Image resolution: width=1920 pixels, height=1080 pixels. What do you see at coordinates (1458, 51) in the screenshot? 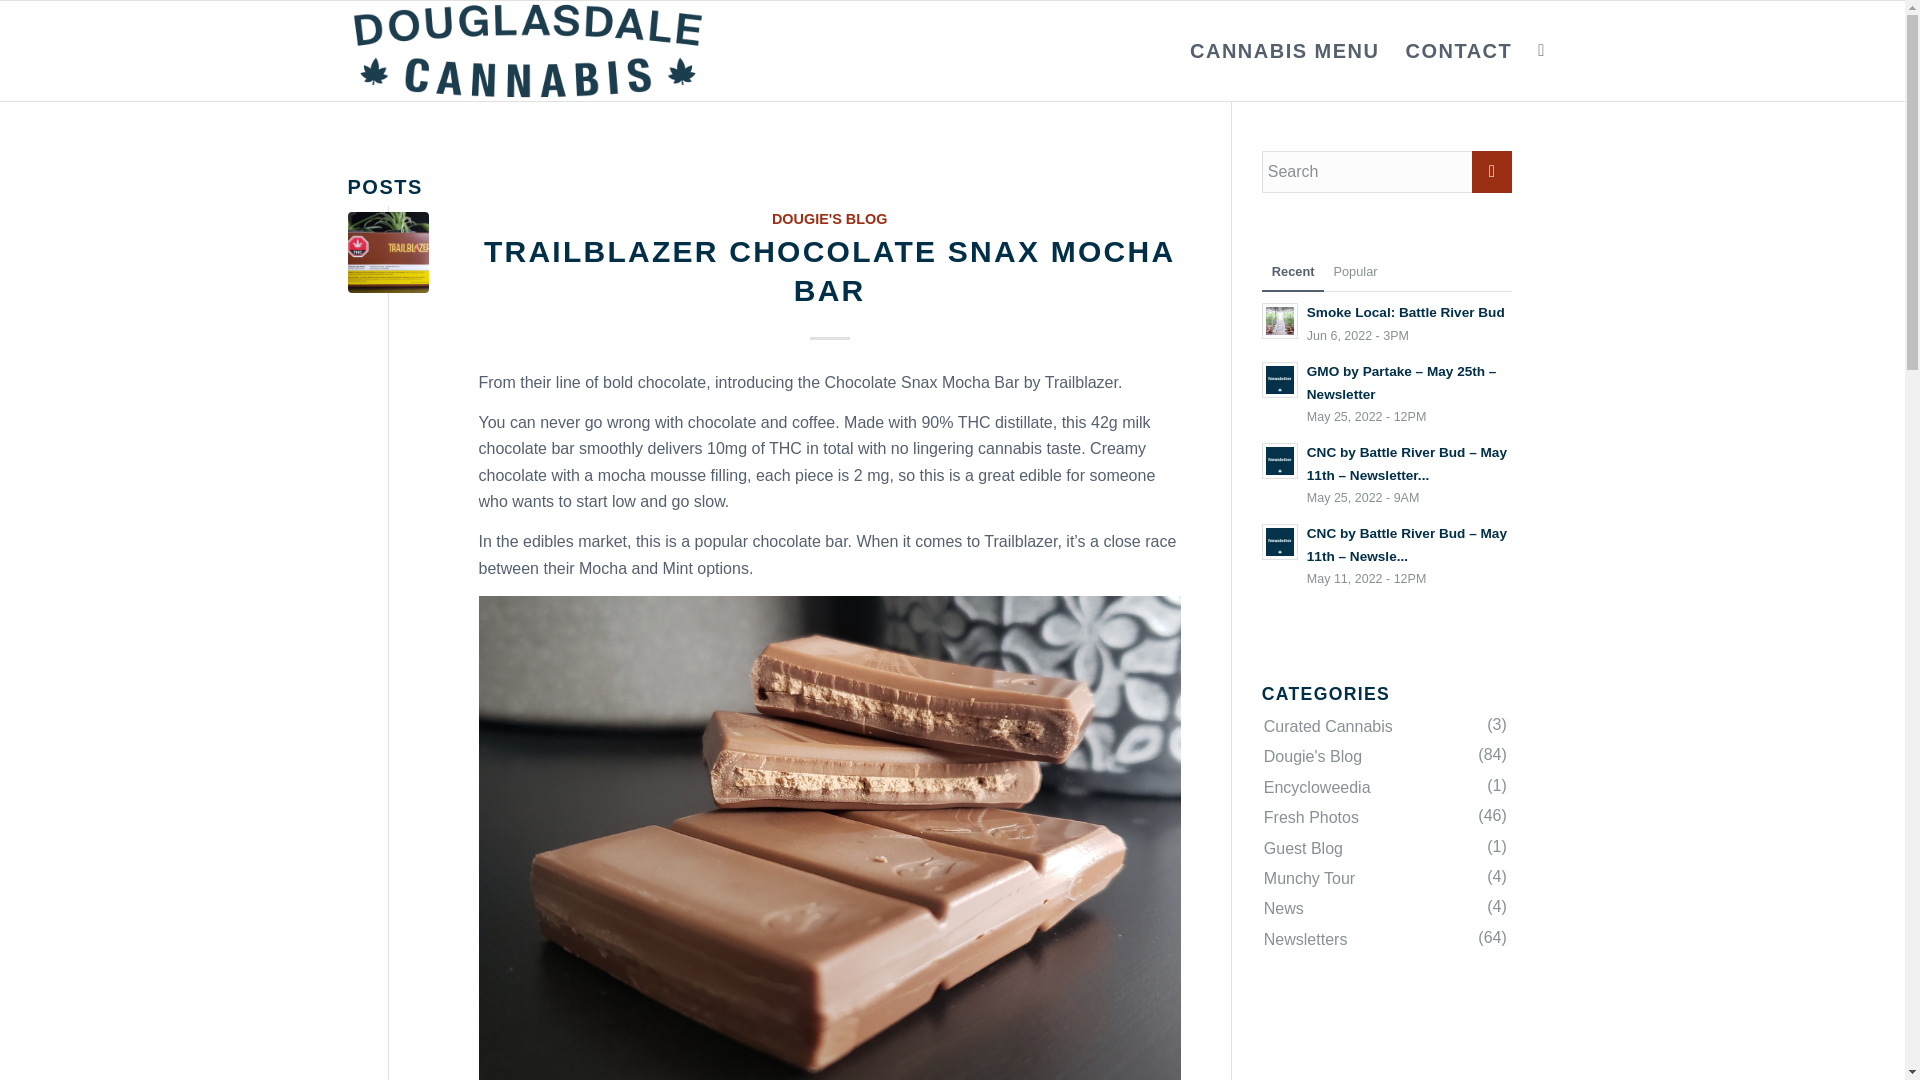
I see `CANNABIS MENU` at bounding box center [1458, 51].